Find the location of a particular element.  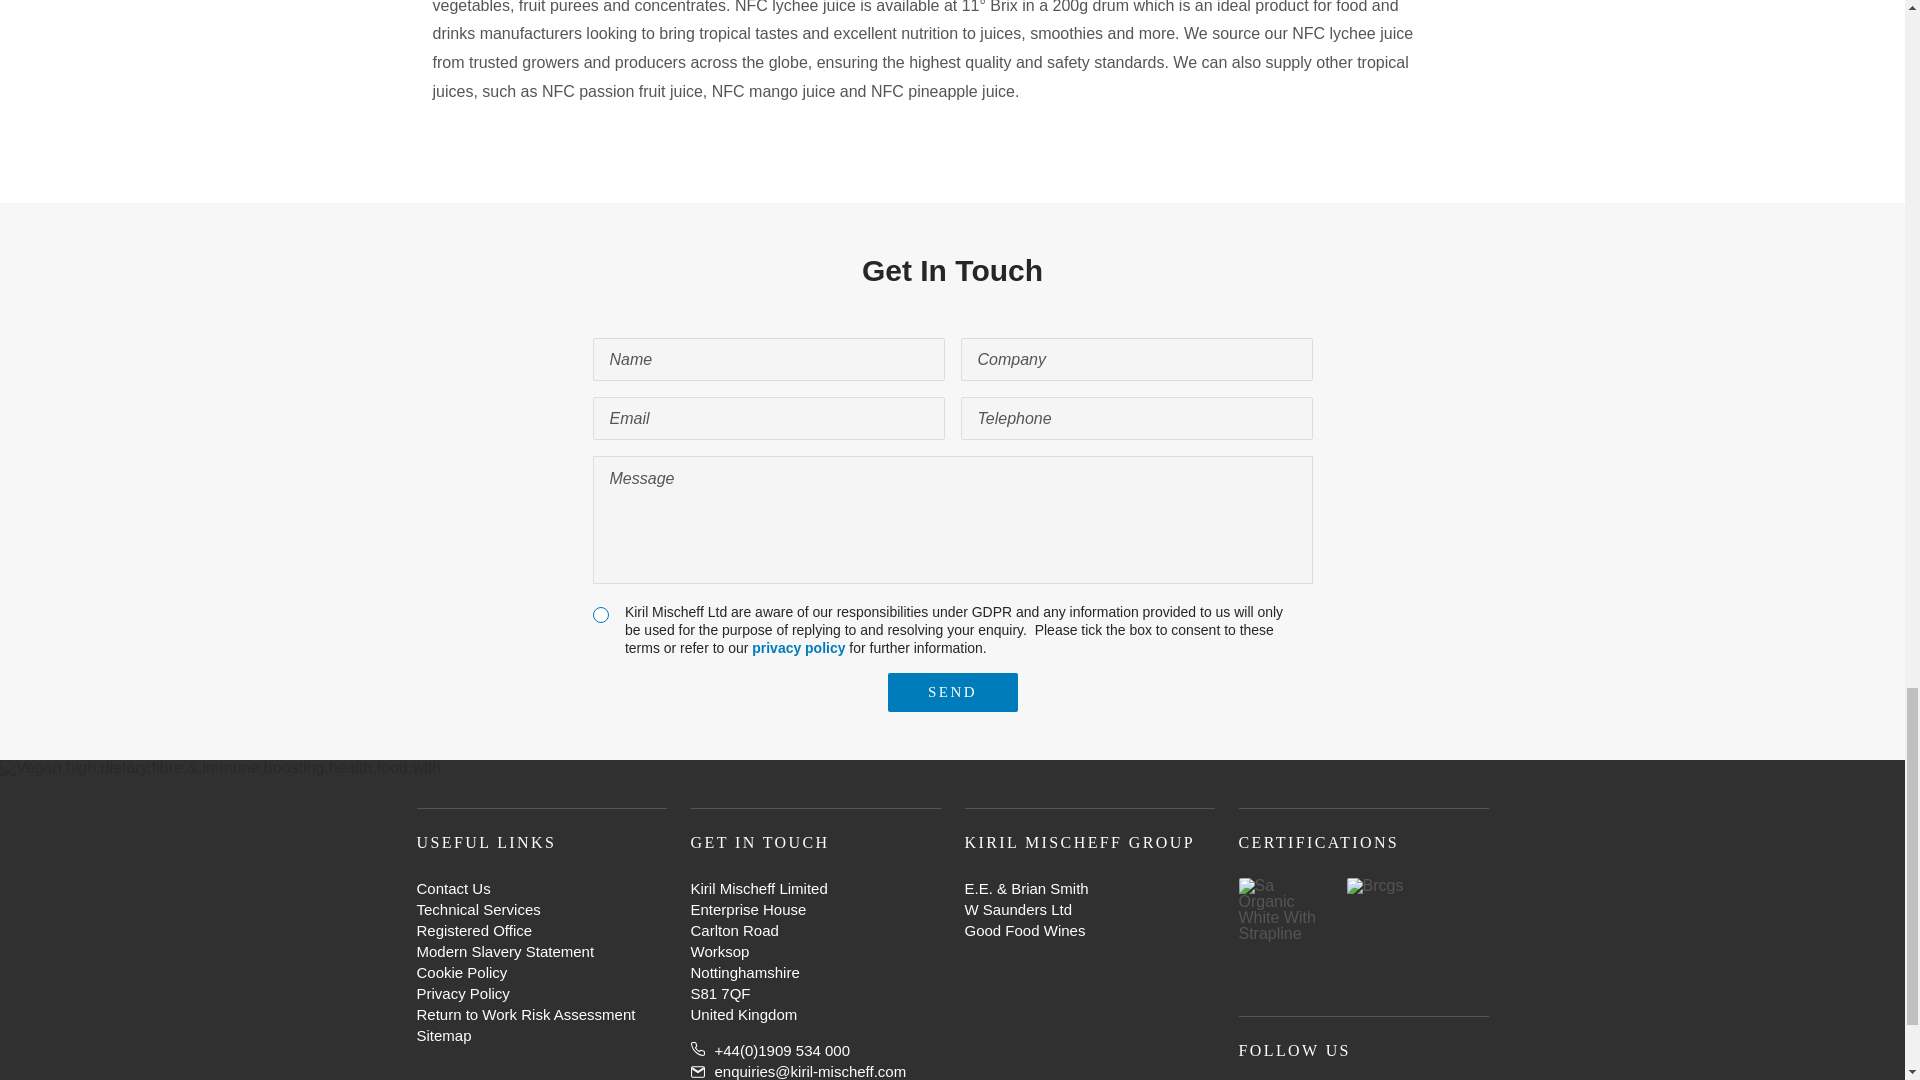

1 is located at coordinates (600, 614).